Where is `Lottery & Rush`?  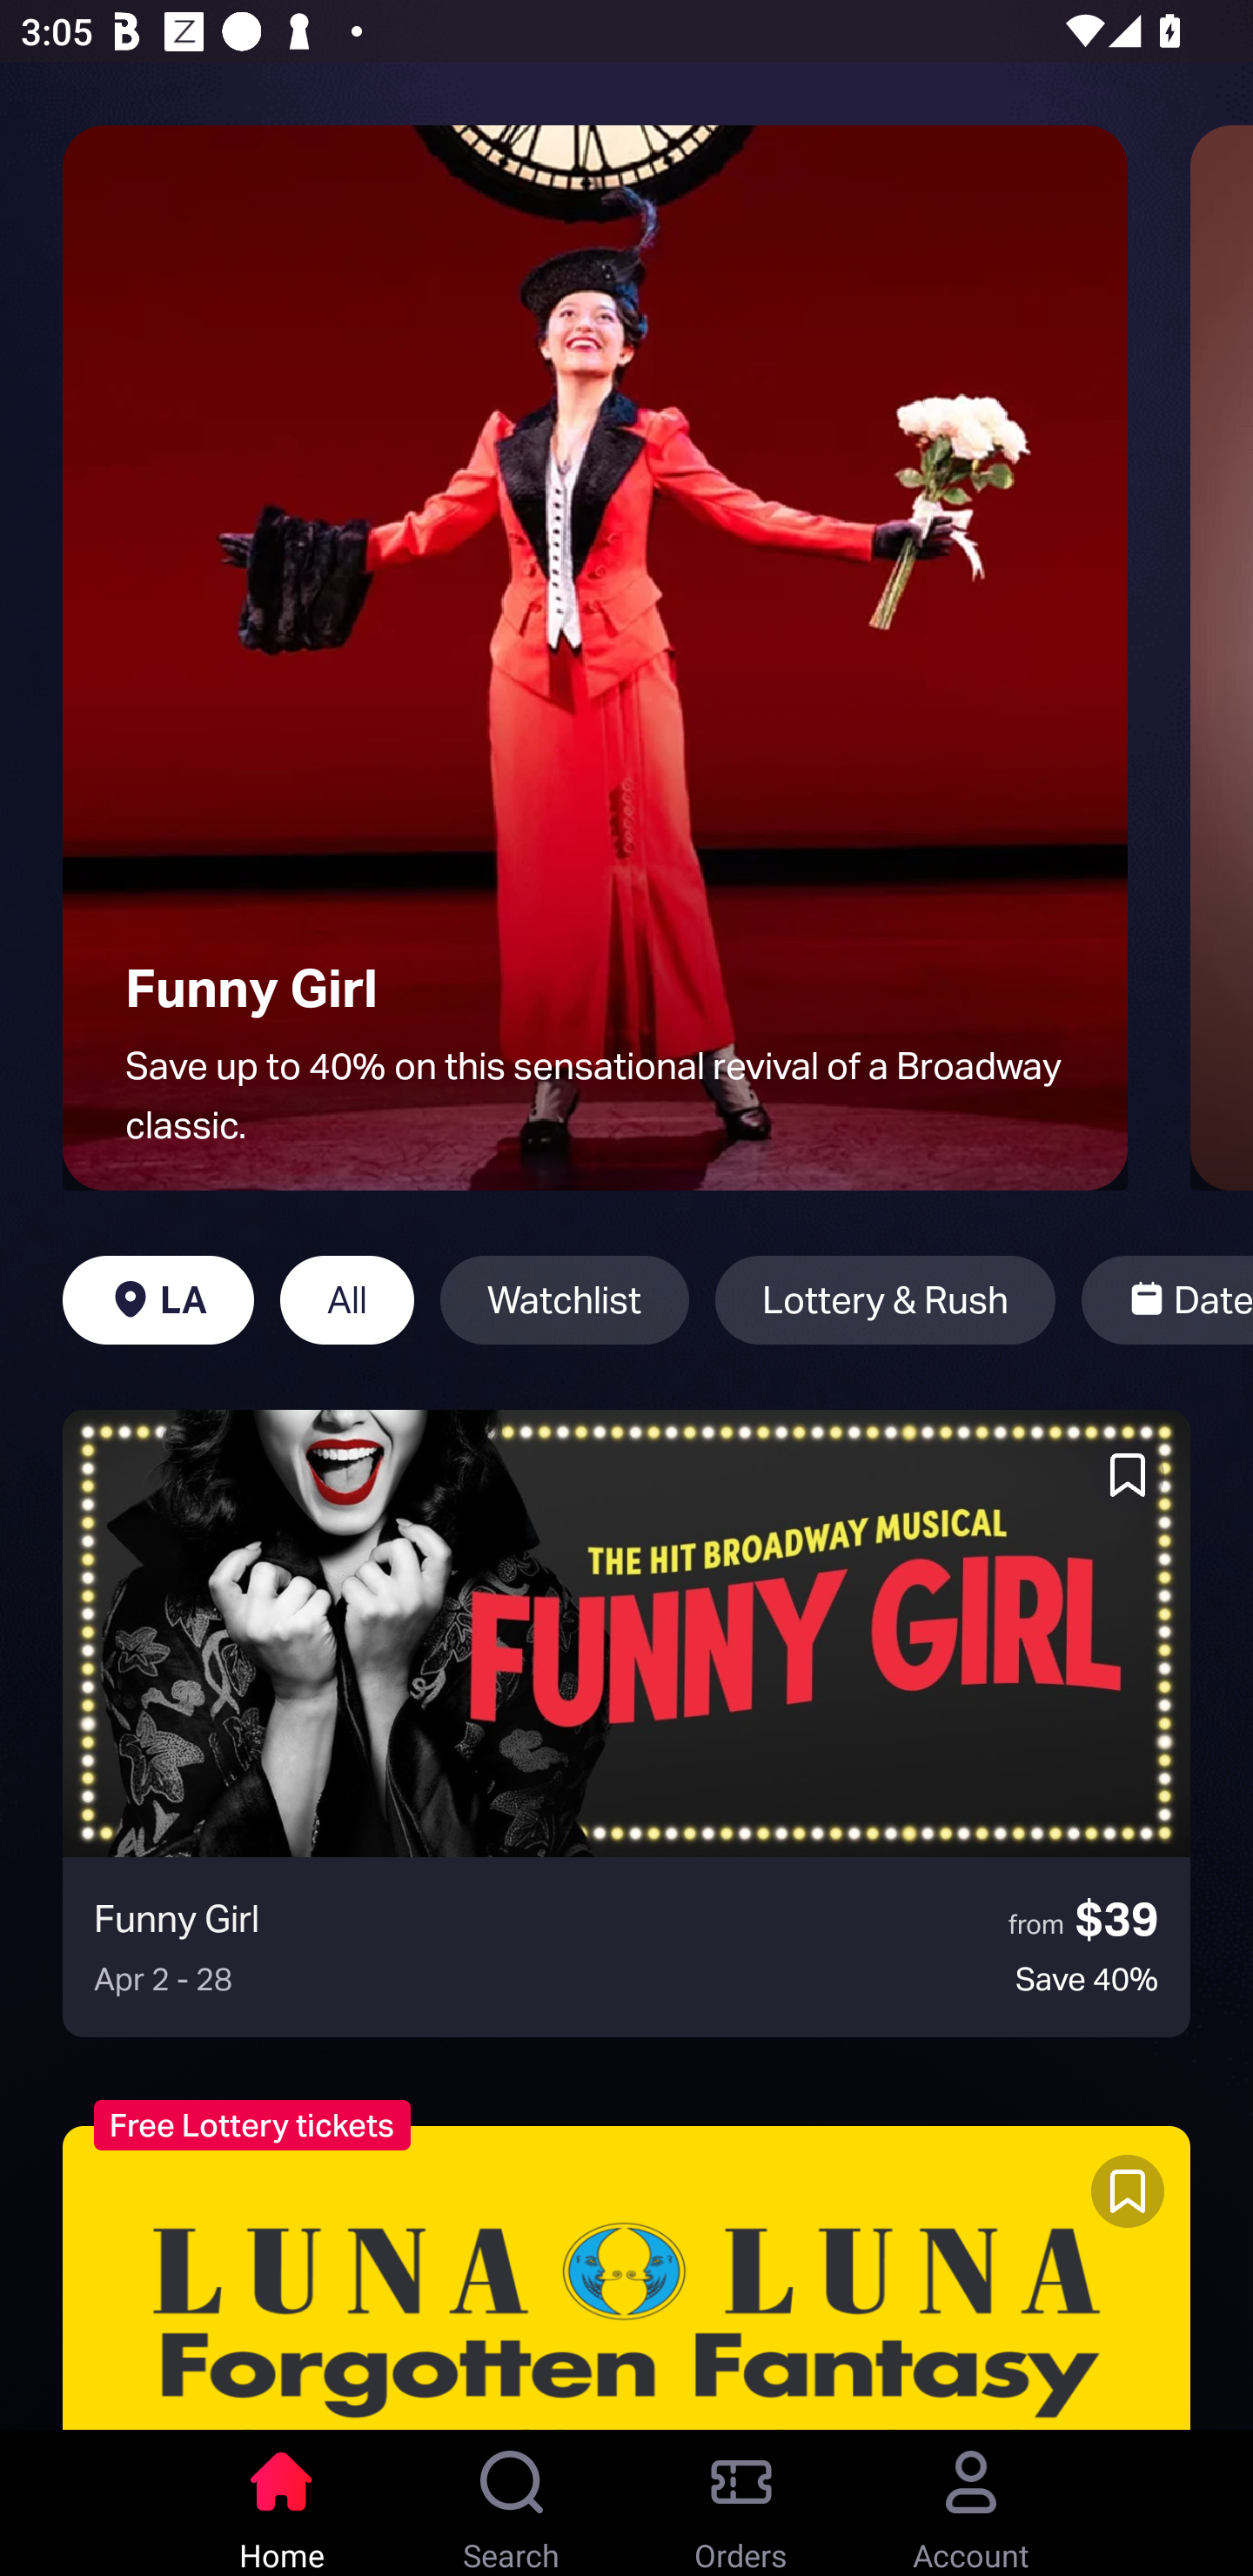 Lottery & Rush is located at coordinates (885, 1300).